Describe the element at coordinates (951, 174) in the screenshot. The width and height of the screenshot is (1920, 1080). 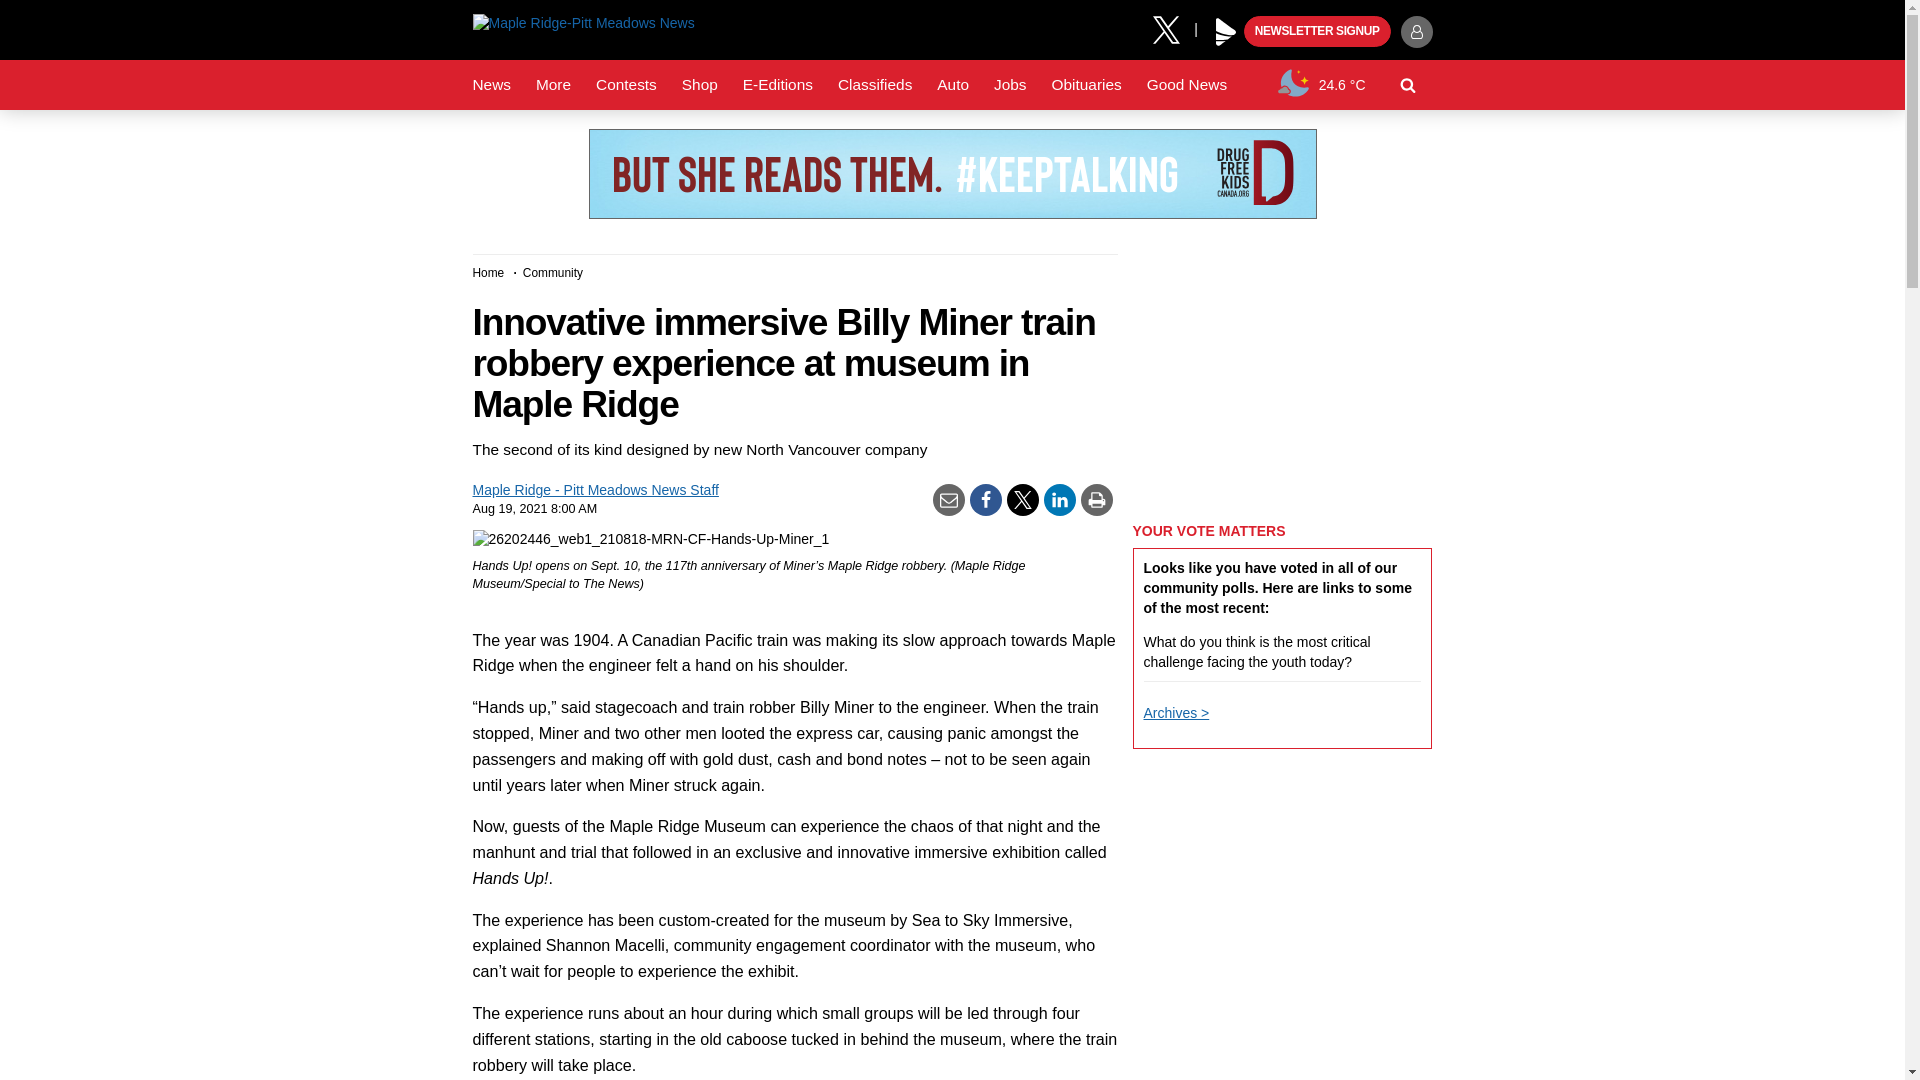
I see `3rd party ad content` at that location.